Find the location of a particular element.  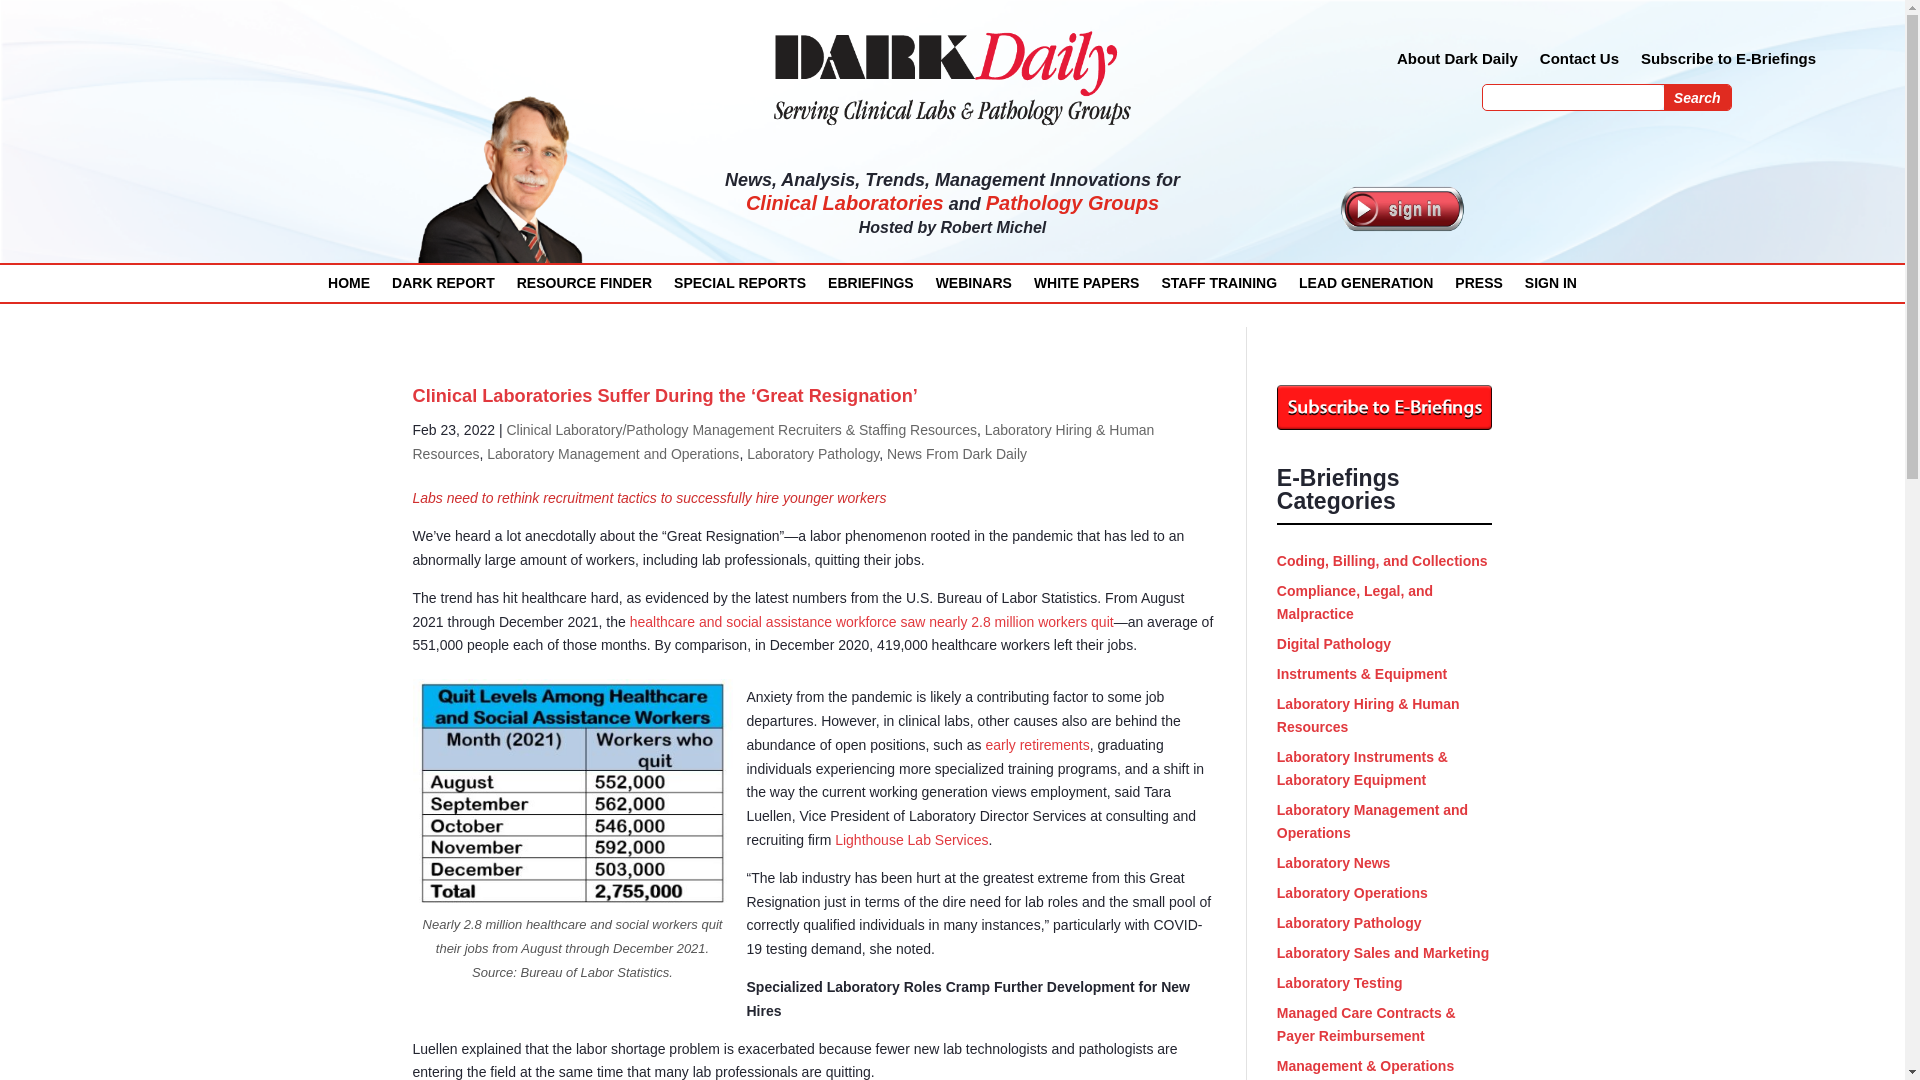

DARK REPORT is located at coordinates (443, 288).